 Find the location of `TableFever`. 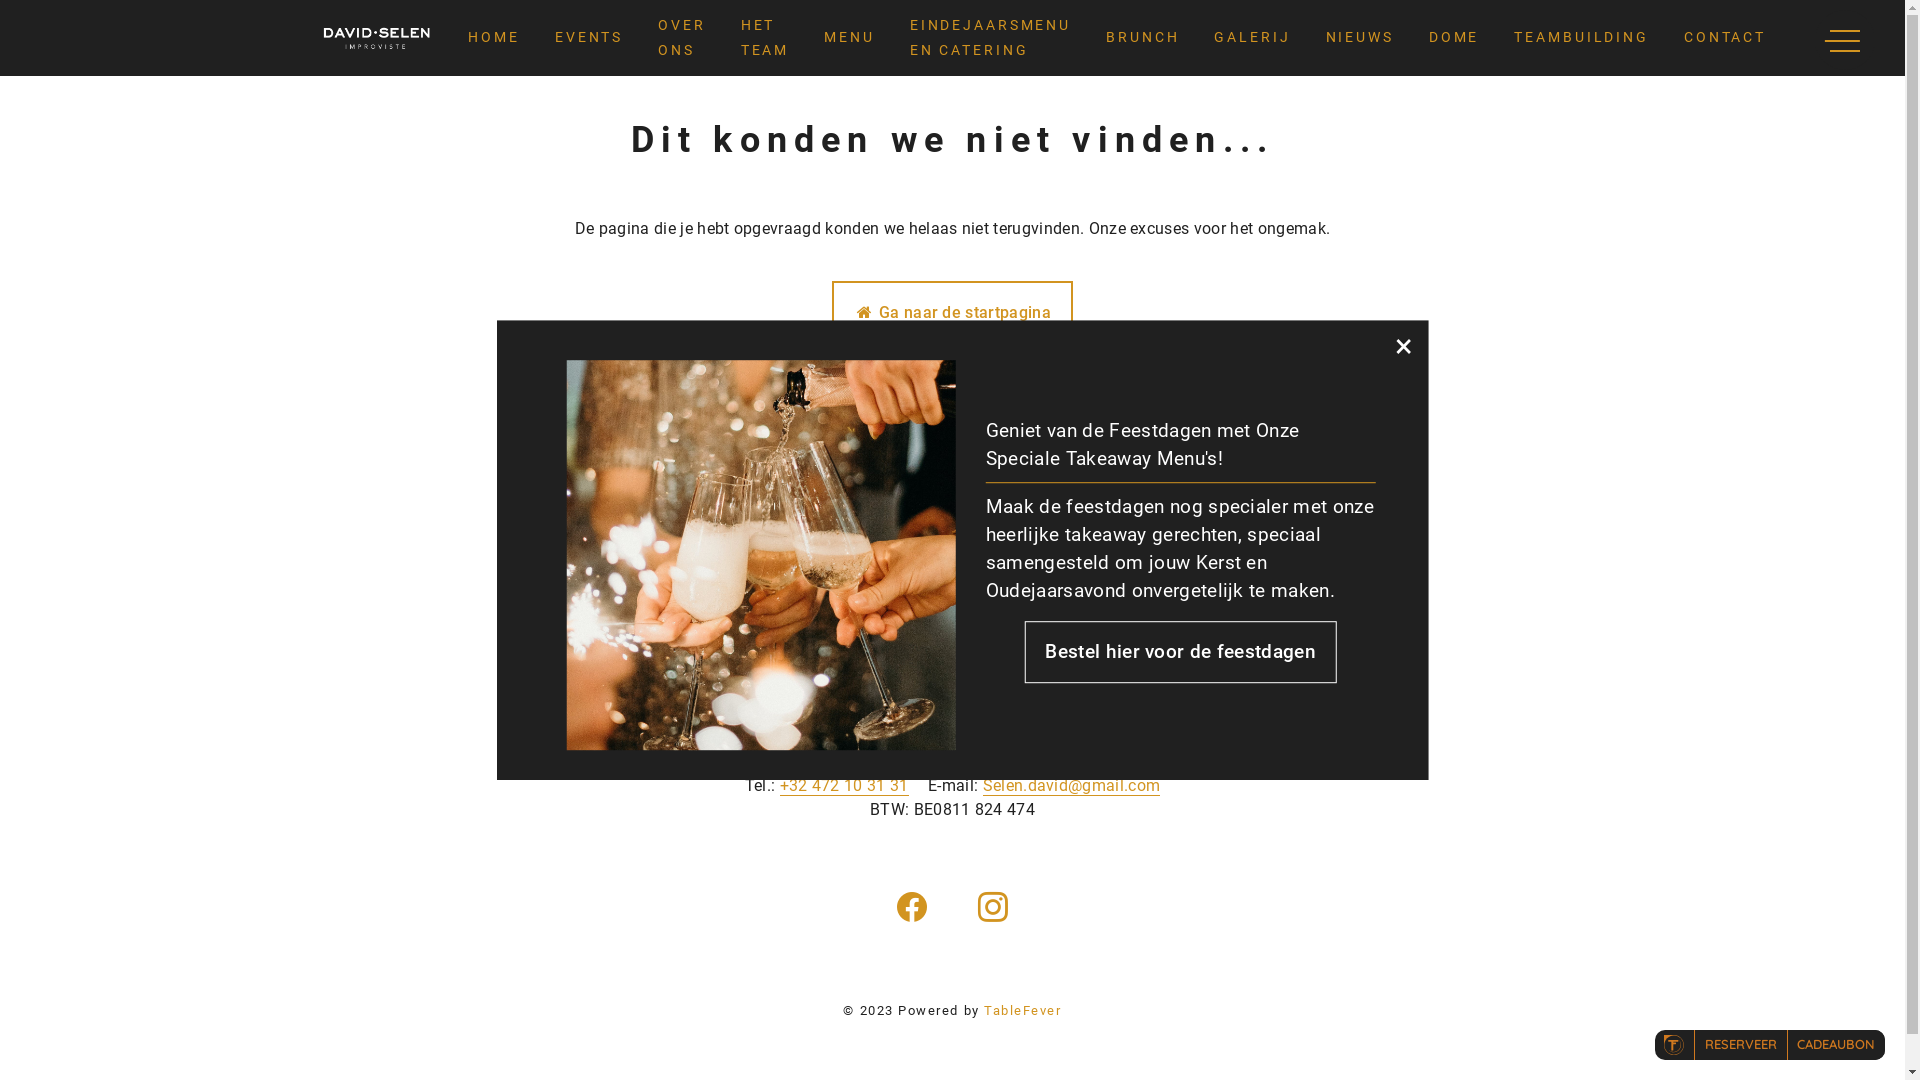

TableFever is located at coordinates (1022, 1011).